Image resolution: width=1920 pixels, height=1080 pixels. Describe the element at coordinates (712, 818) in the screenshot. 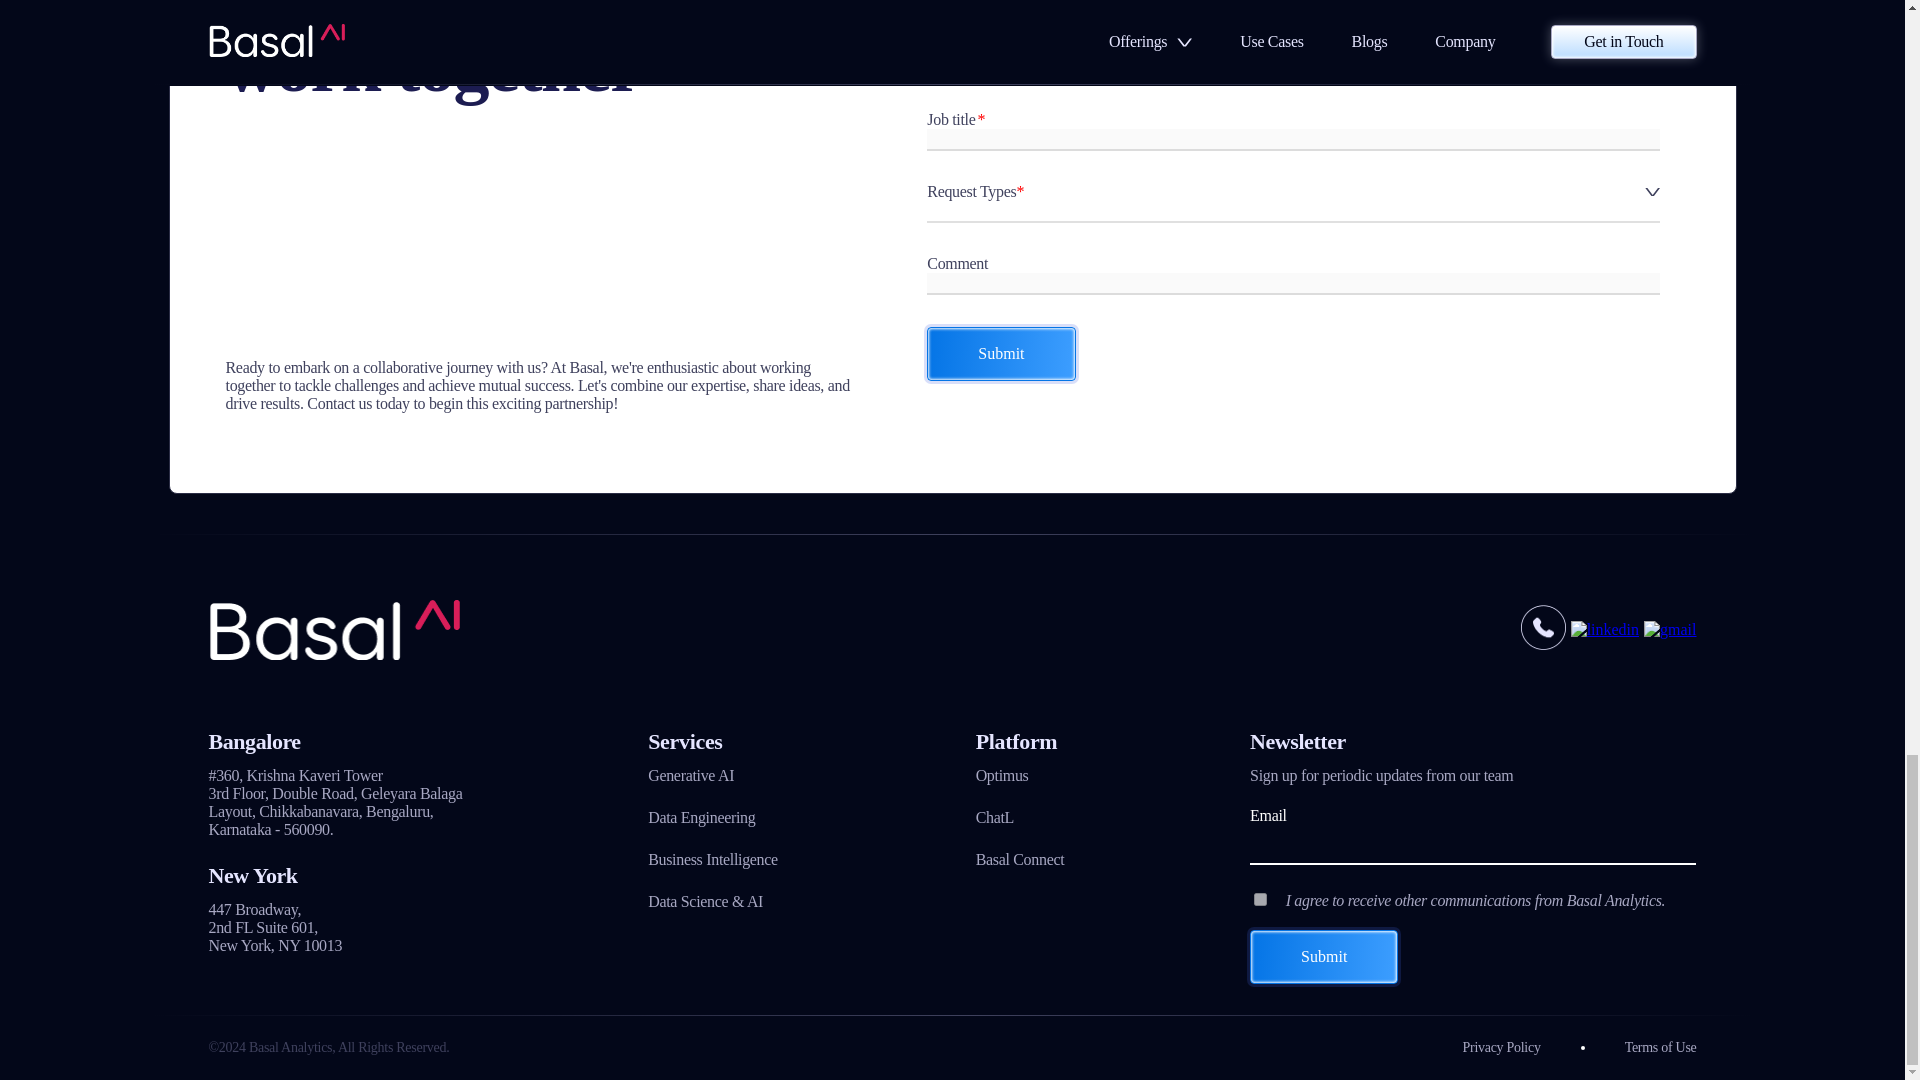

I see `Data Engineering` at that location.